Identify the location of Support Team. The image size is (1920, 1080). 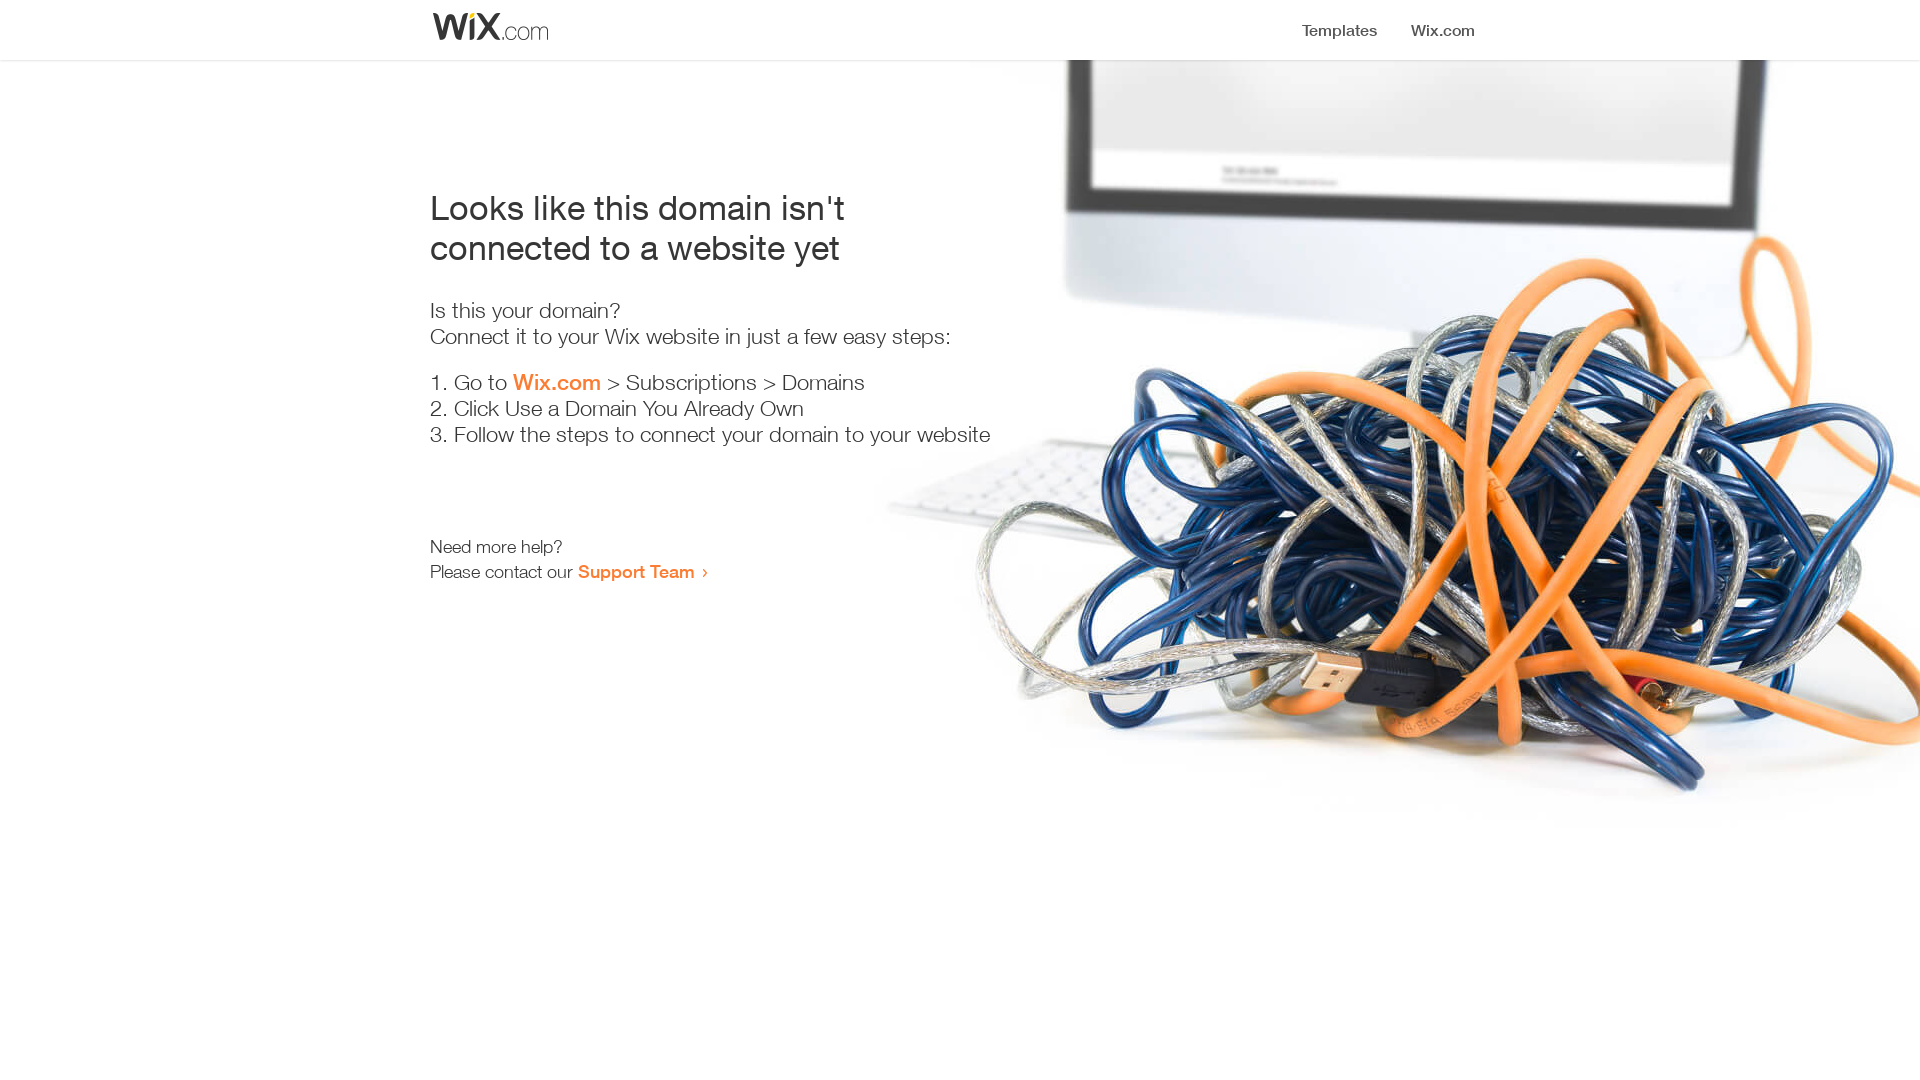
(636, 571).